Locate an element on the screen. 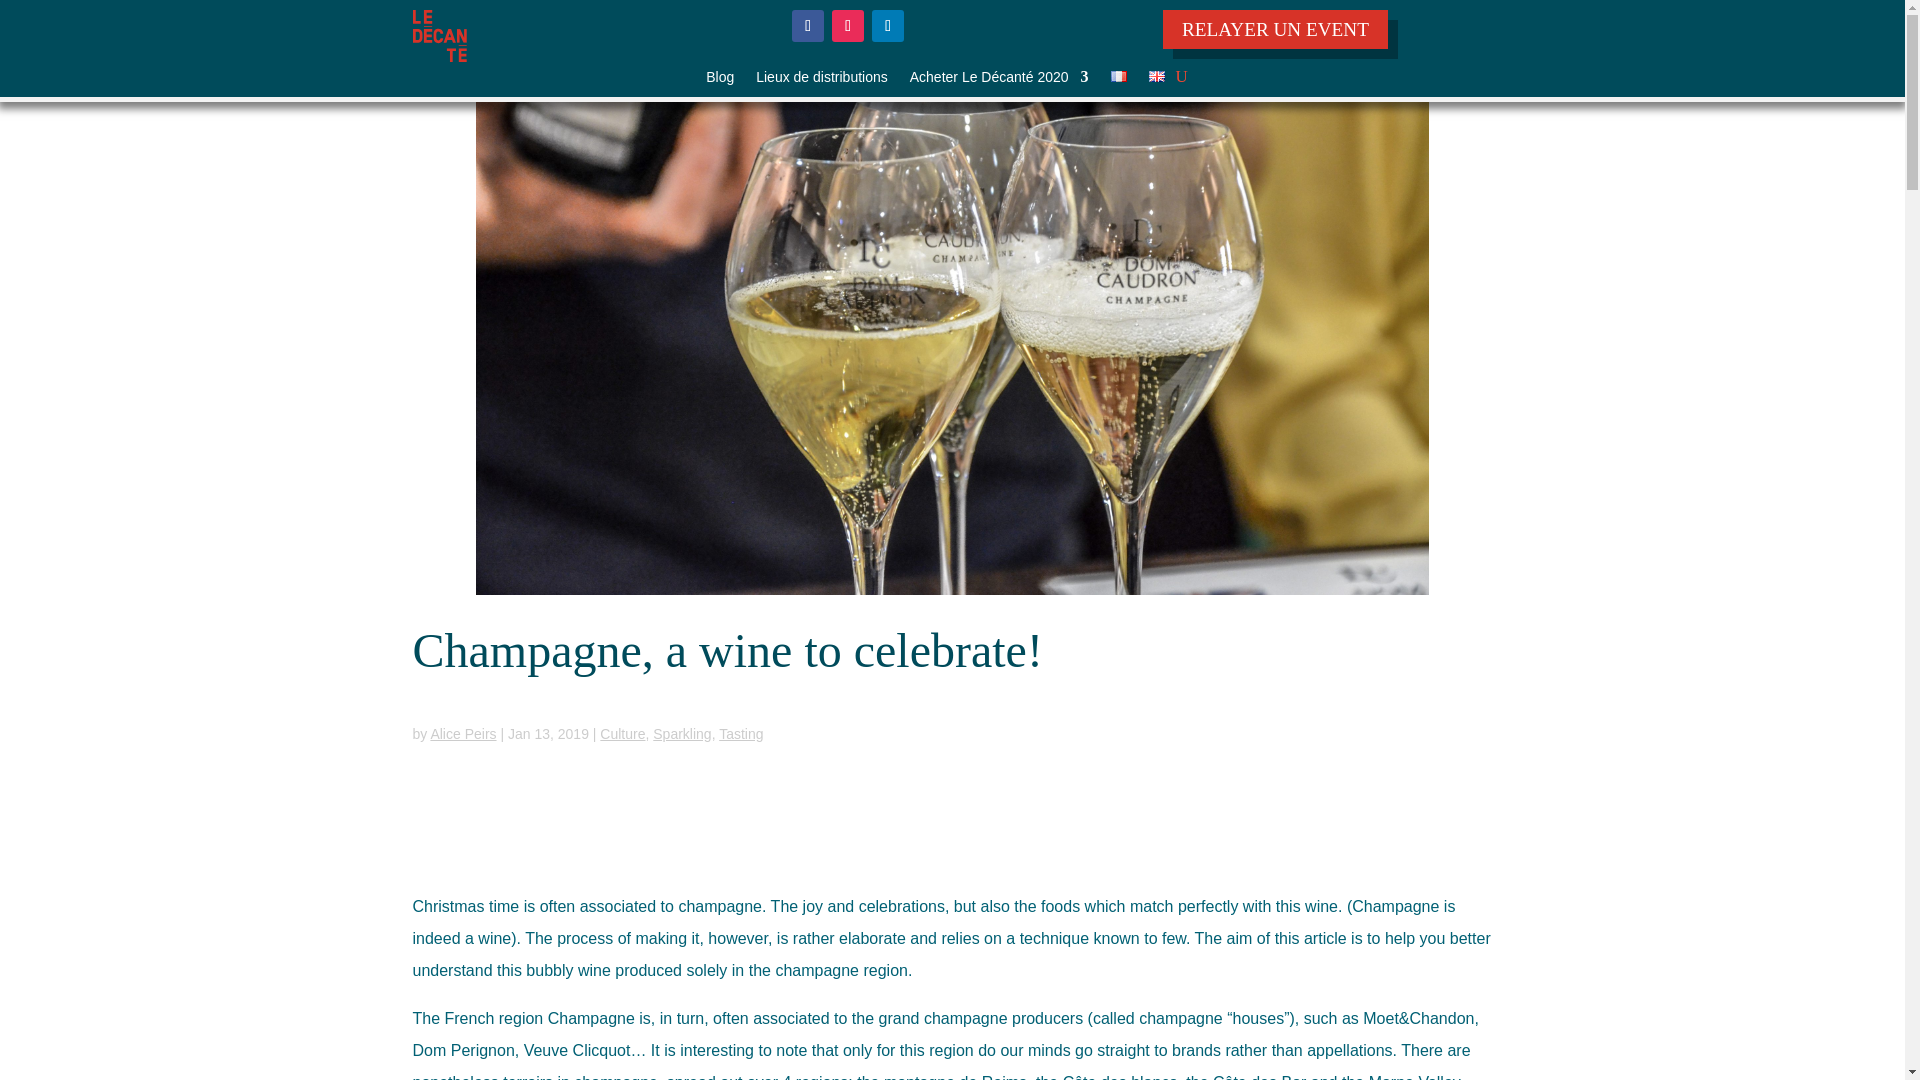 The image size is (1920, 1080). Posts by Alice Peirs is located at coordinates (462, 733).